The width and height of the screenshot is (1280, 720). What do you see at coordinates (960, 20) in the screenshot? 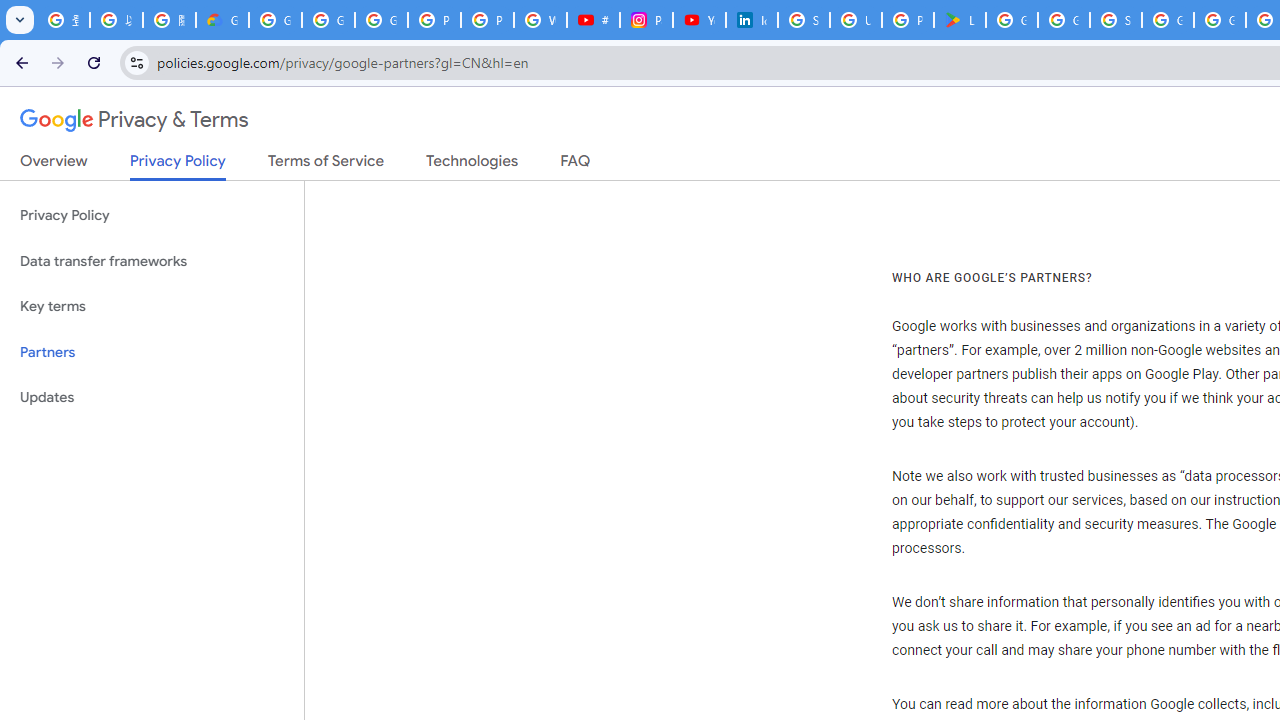
I see `Last Shelter: Survival - Apps on Google Play` at bounding box center [960, 20].